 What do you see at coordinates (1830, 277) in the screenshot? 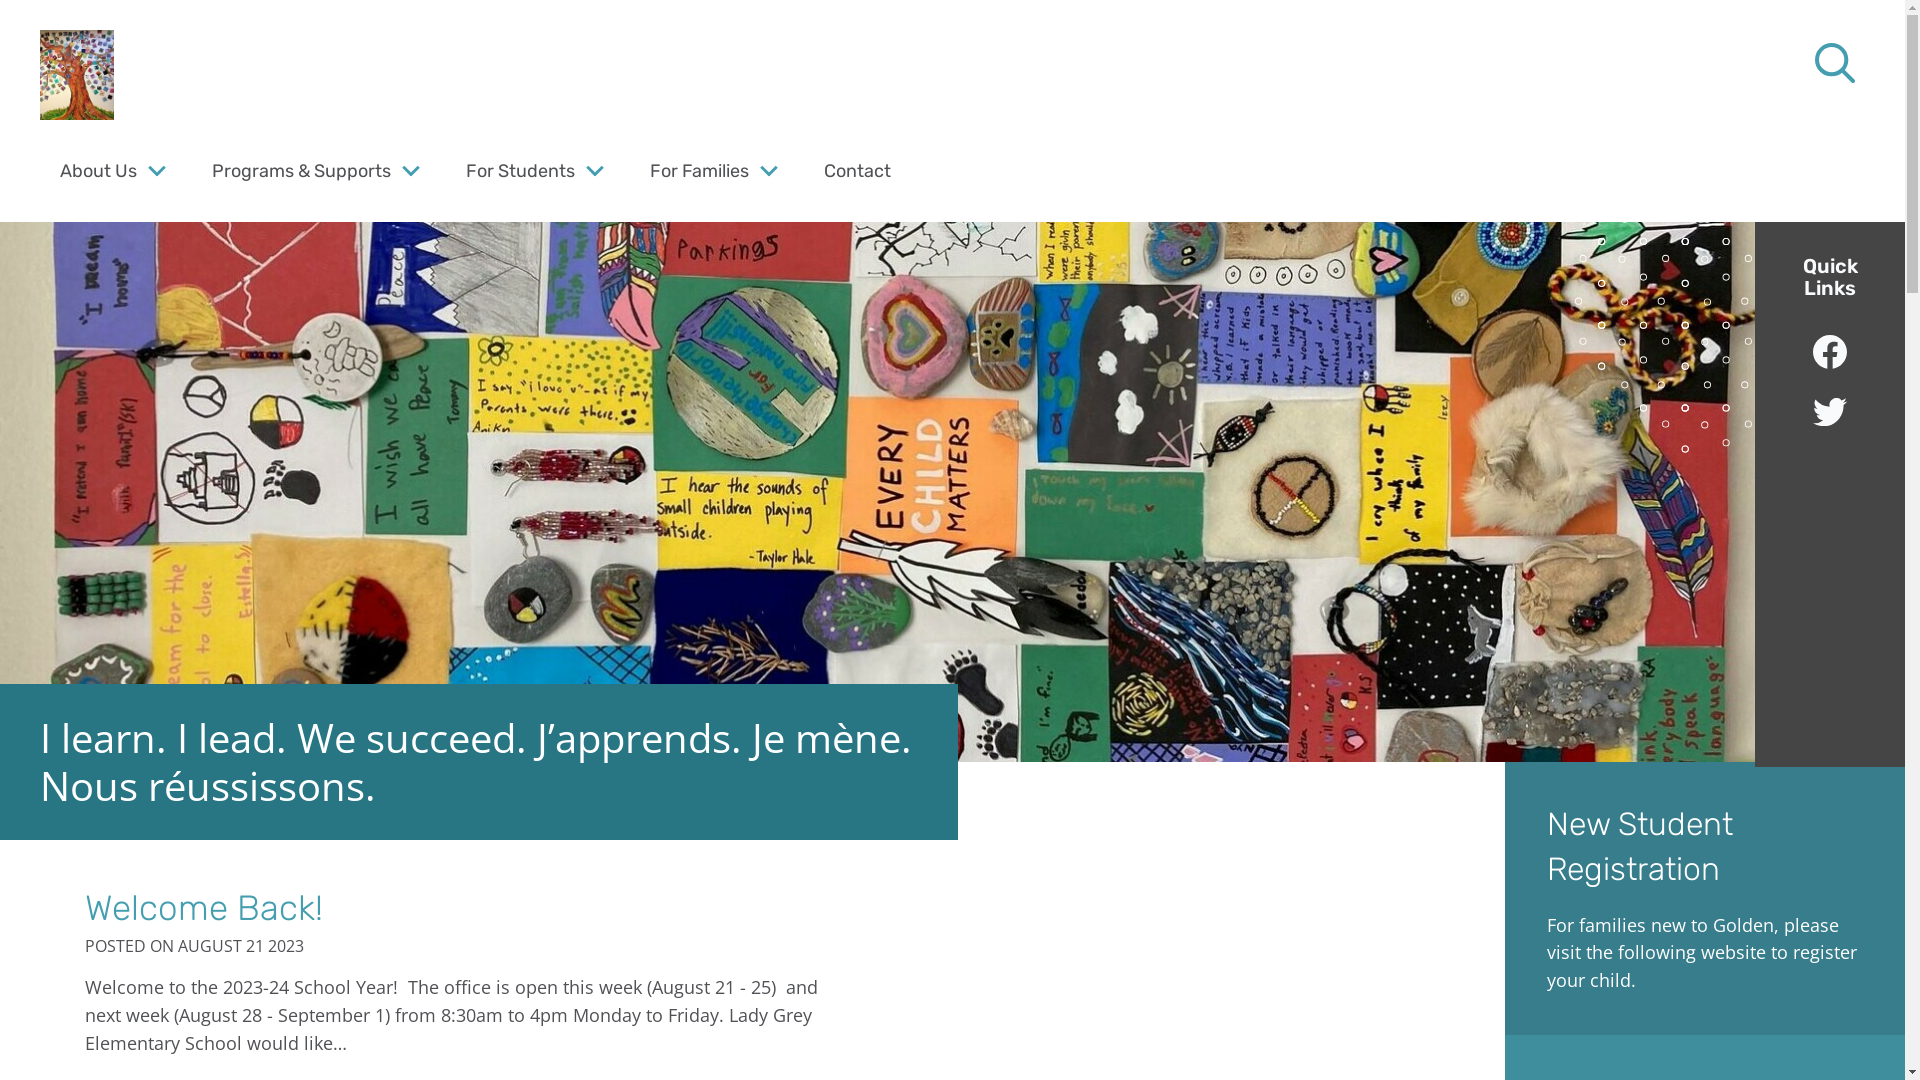
I see `Quick Links` at bounding box center [1830, 277].